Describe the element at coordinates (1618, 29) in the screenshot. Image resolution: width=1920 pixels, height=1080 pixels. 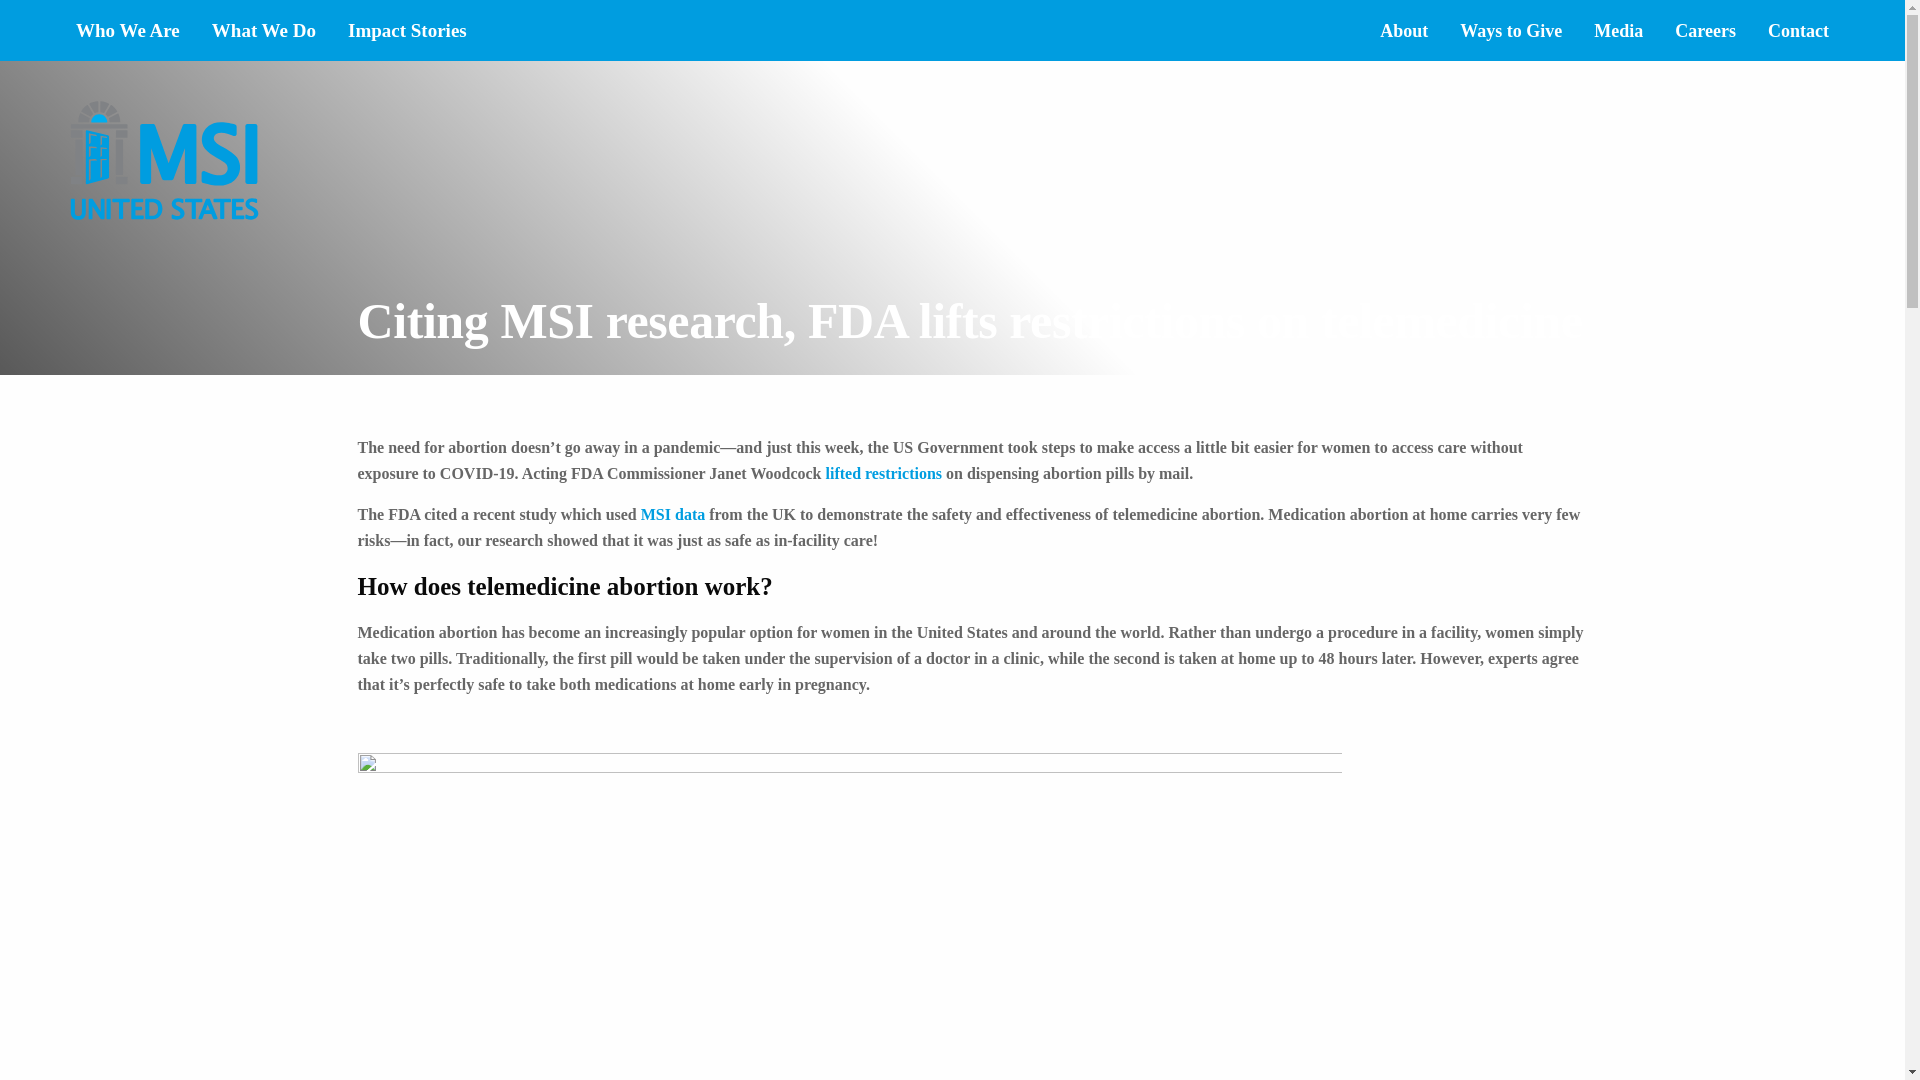
I see `Media` at that location.